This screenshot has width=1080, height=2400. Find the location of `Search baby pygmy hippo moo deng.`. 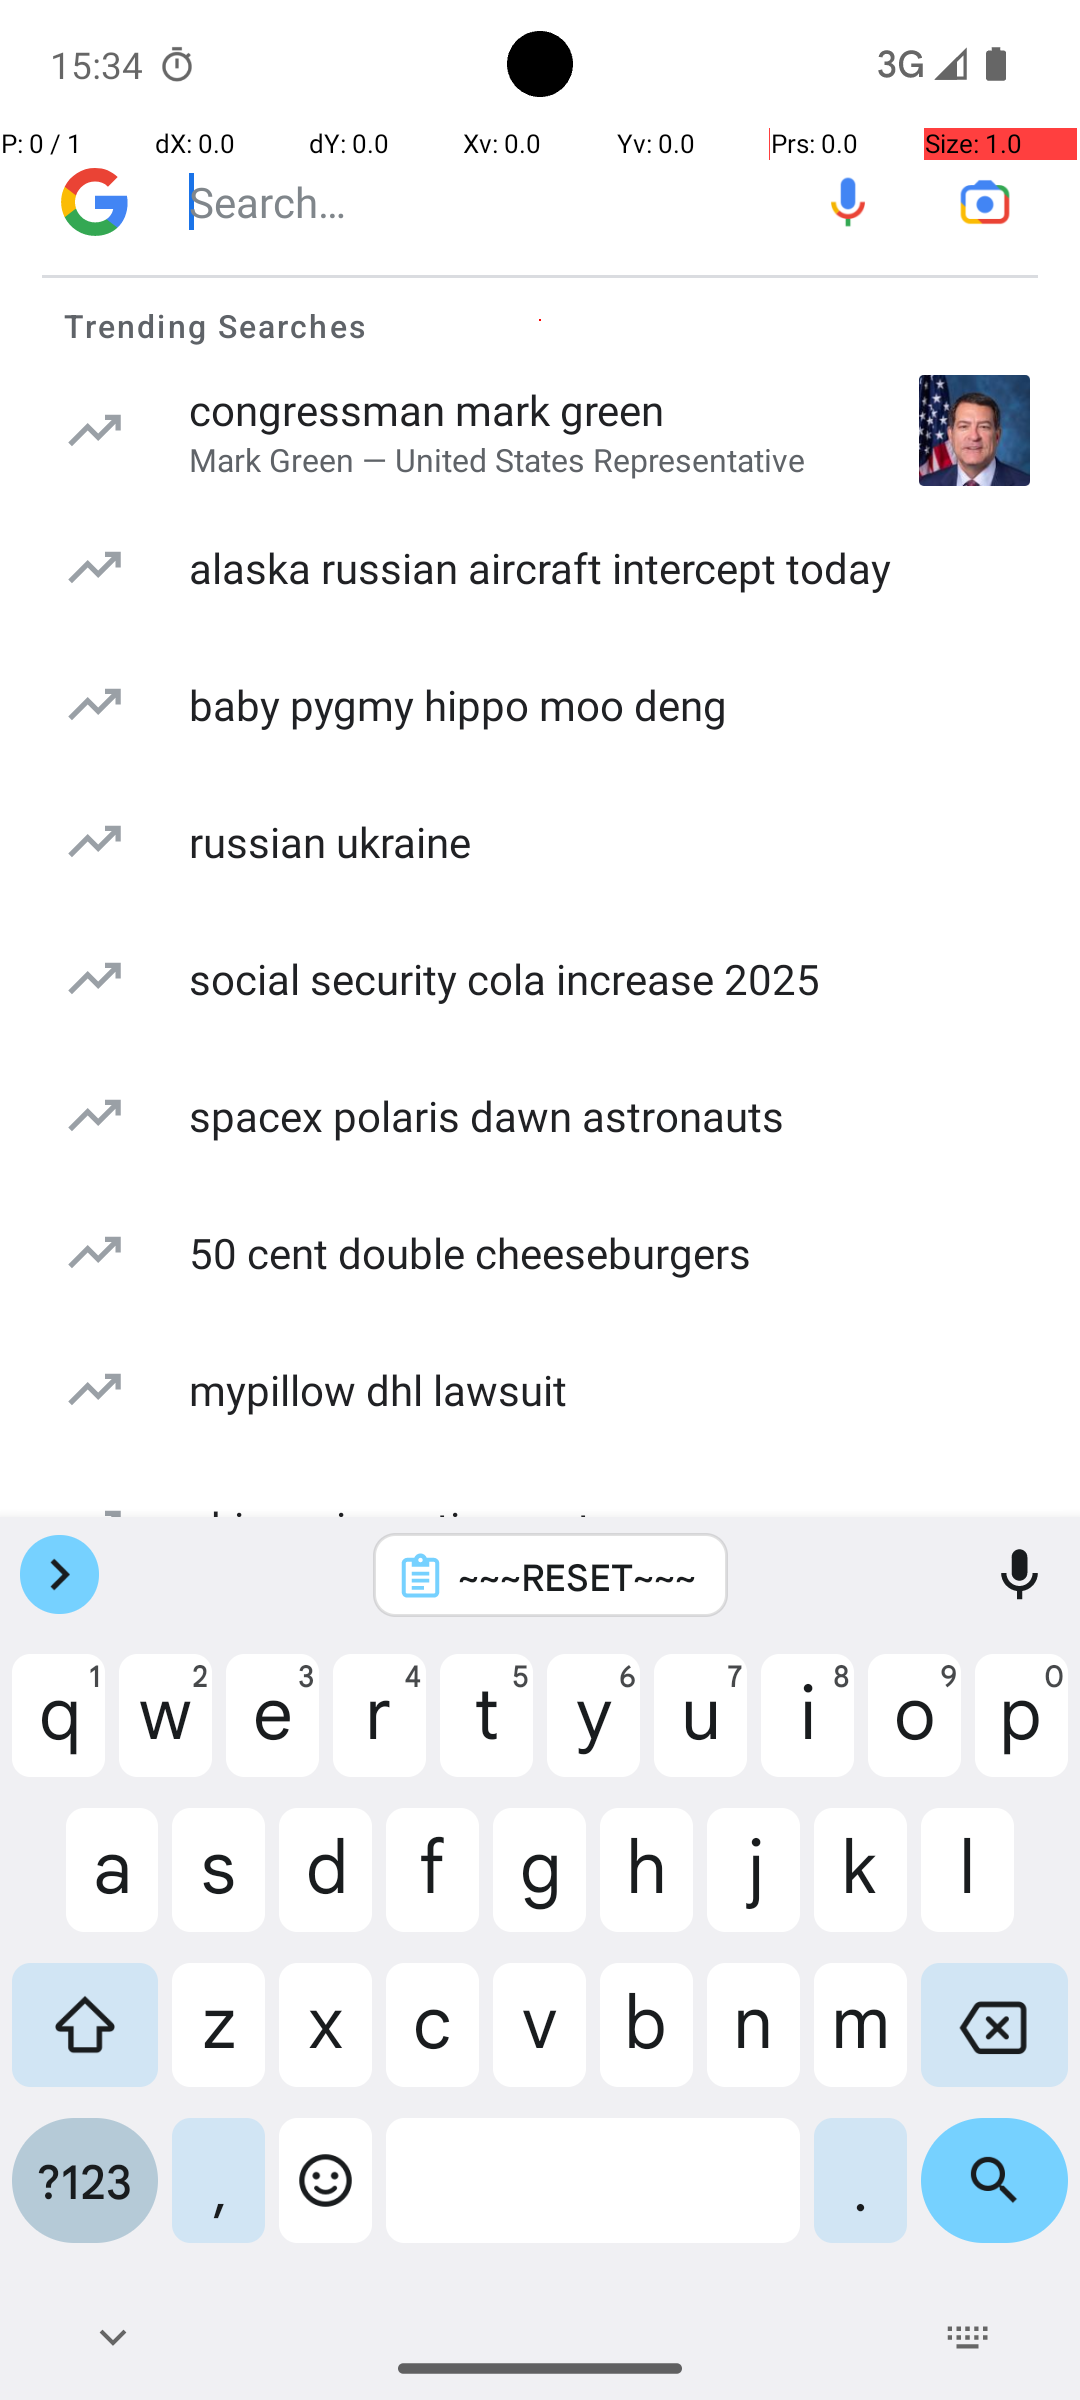

Search baby pygmy hippo moo deng. is located at coordinates (540, 704).